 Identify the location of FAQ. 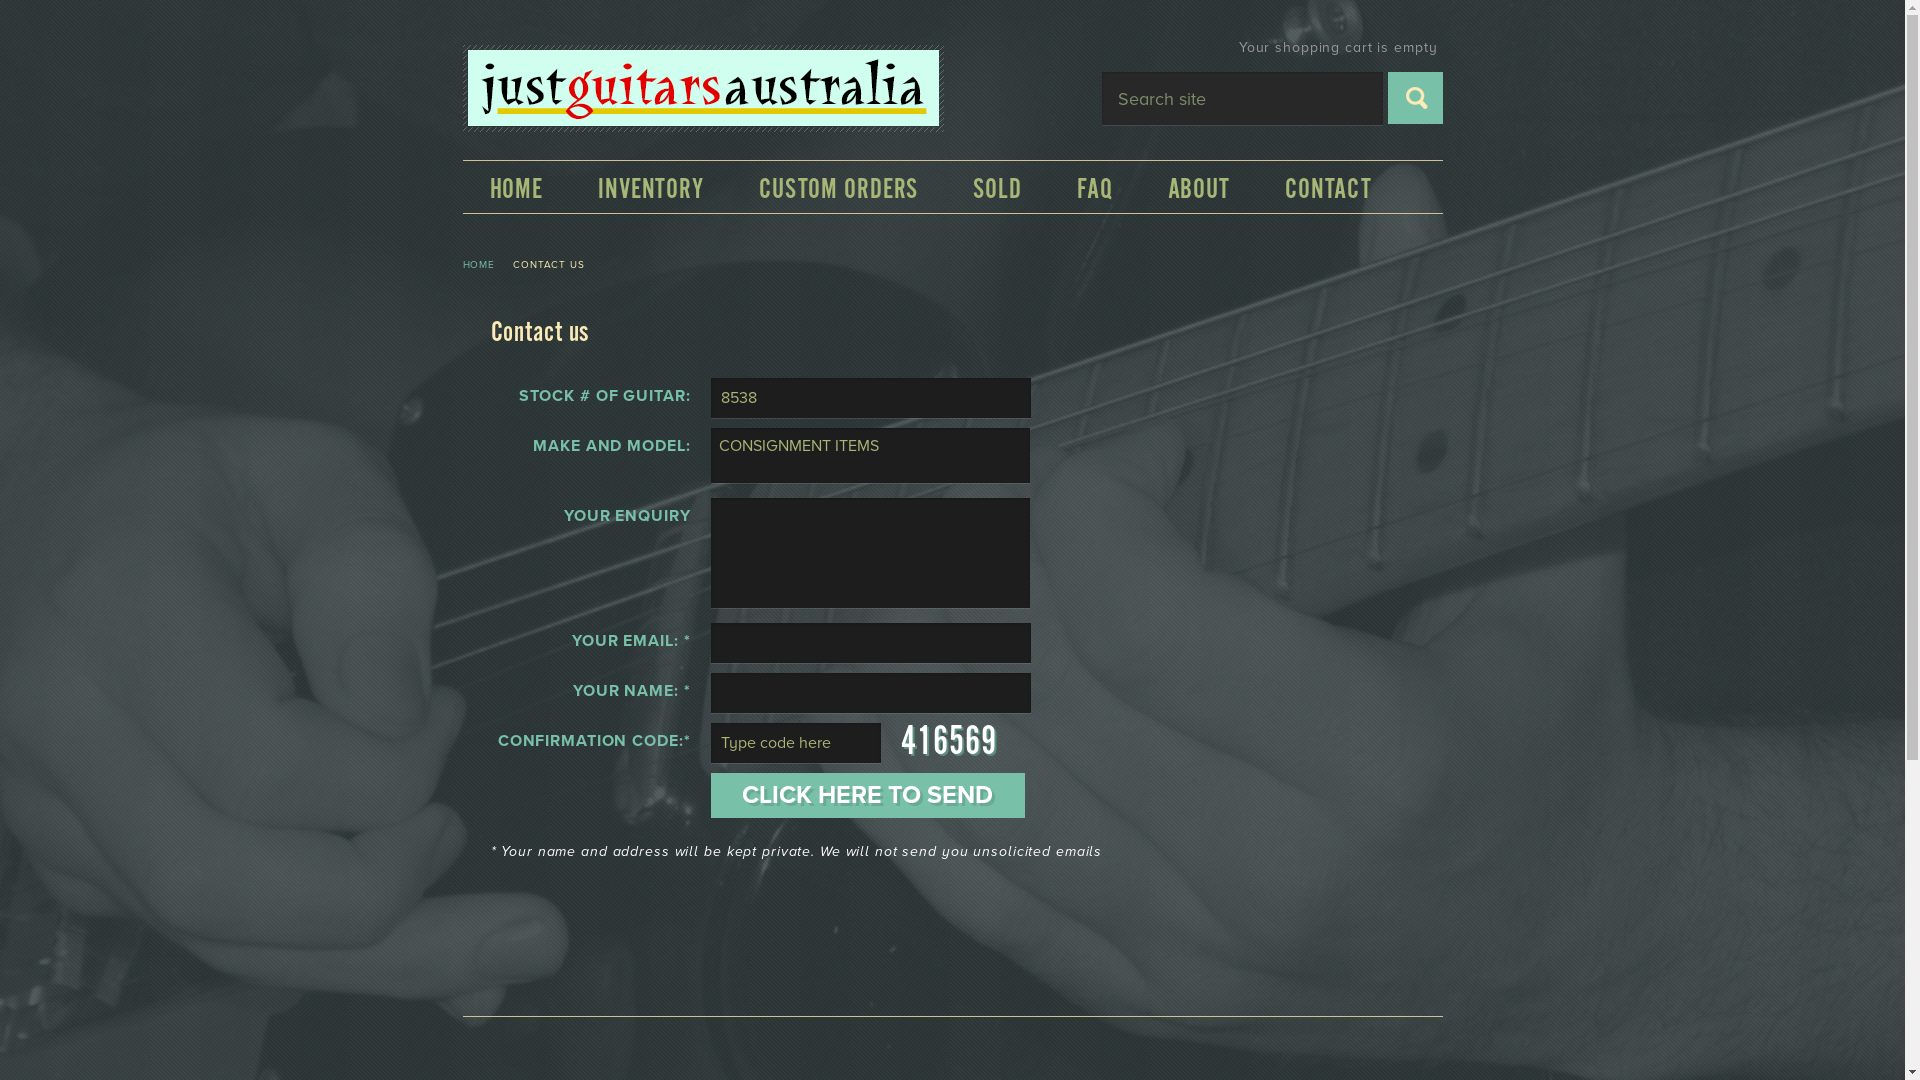
(1096, 190).